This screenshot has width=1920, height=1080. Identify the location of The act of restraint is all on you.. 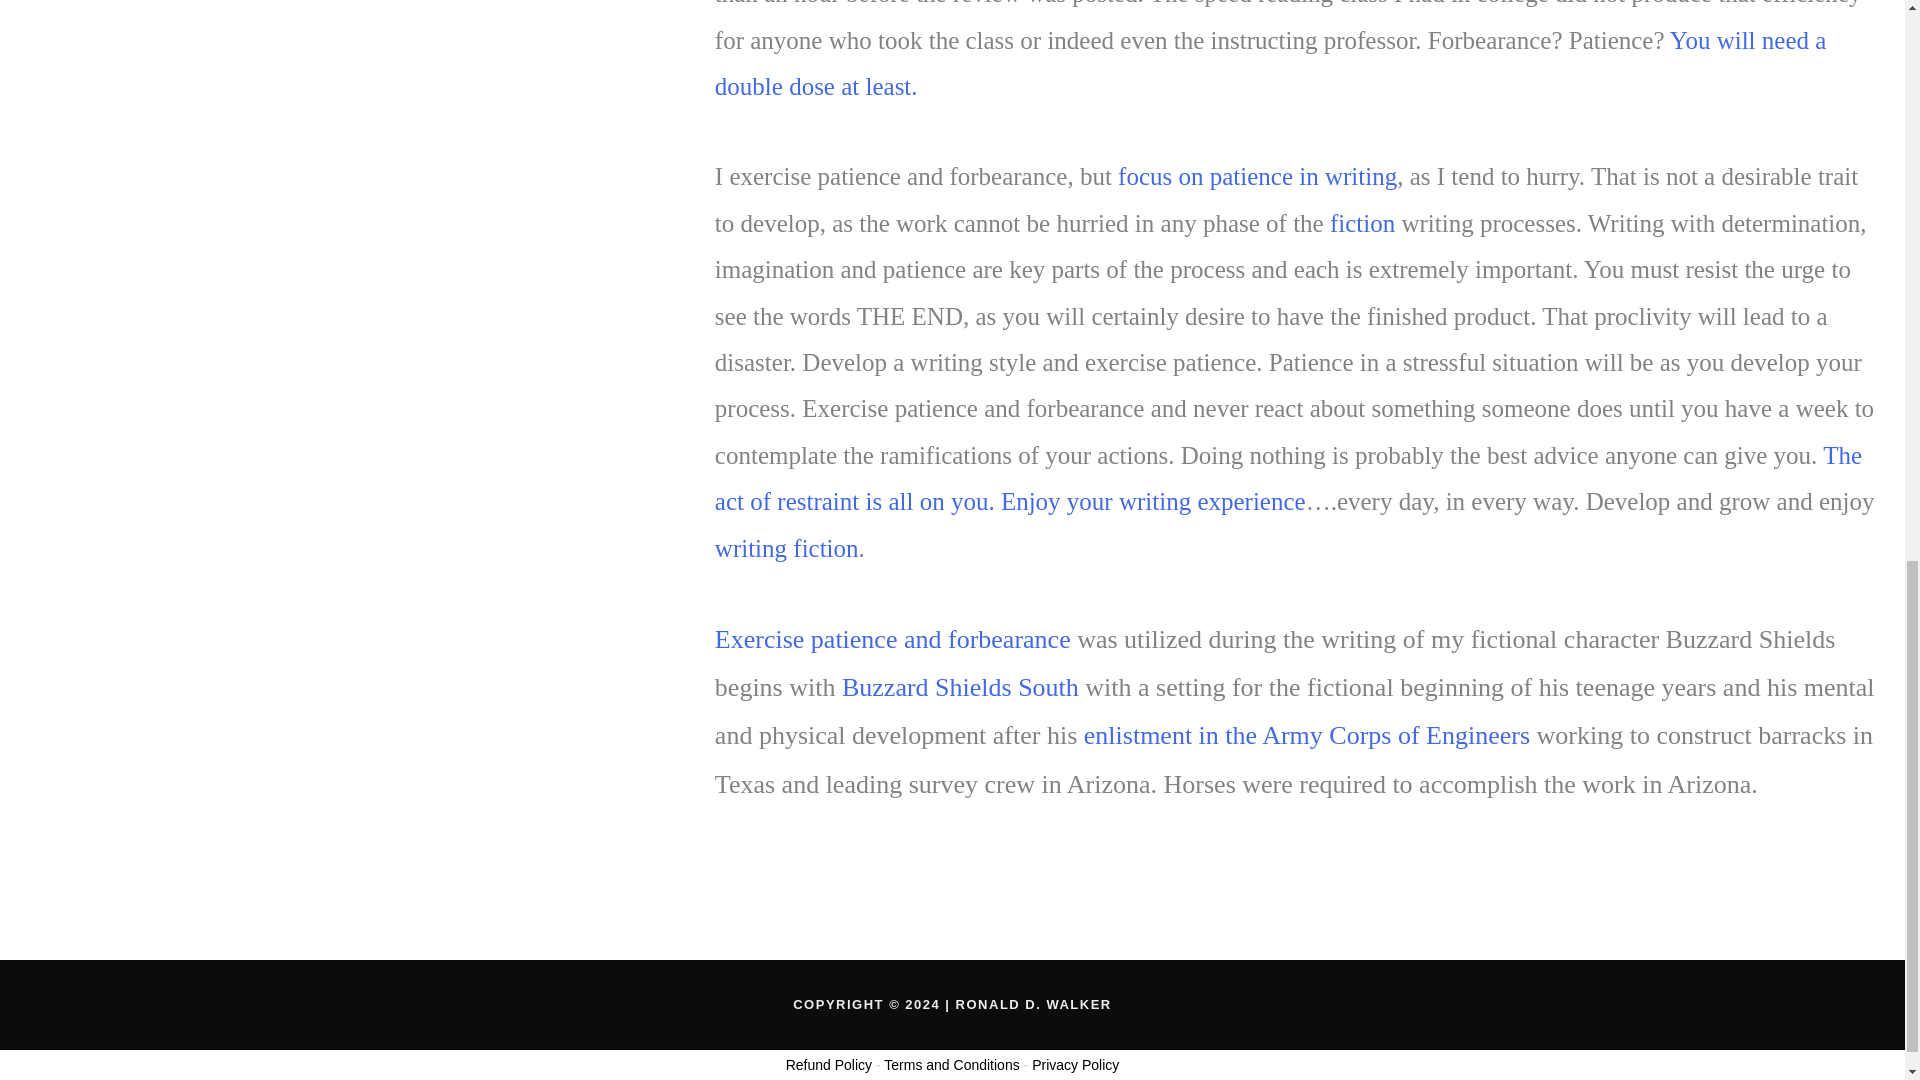
(1288, 478).